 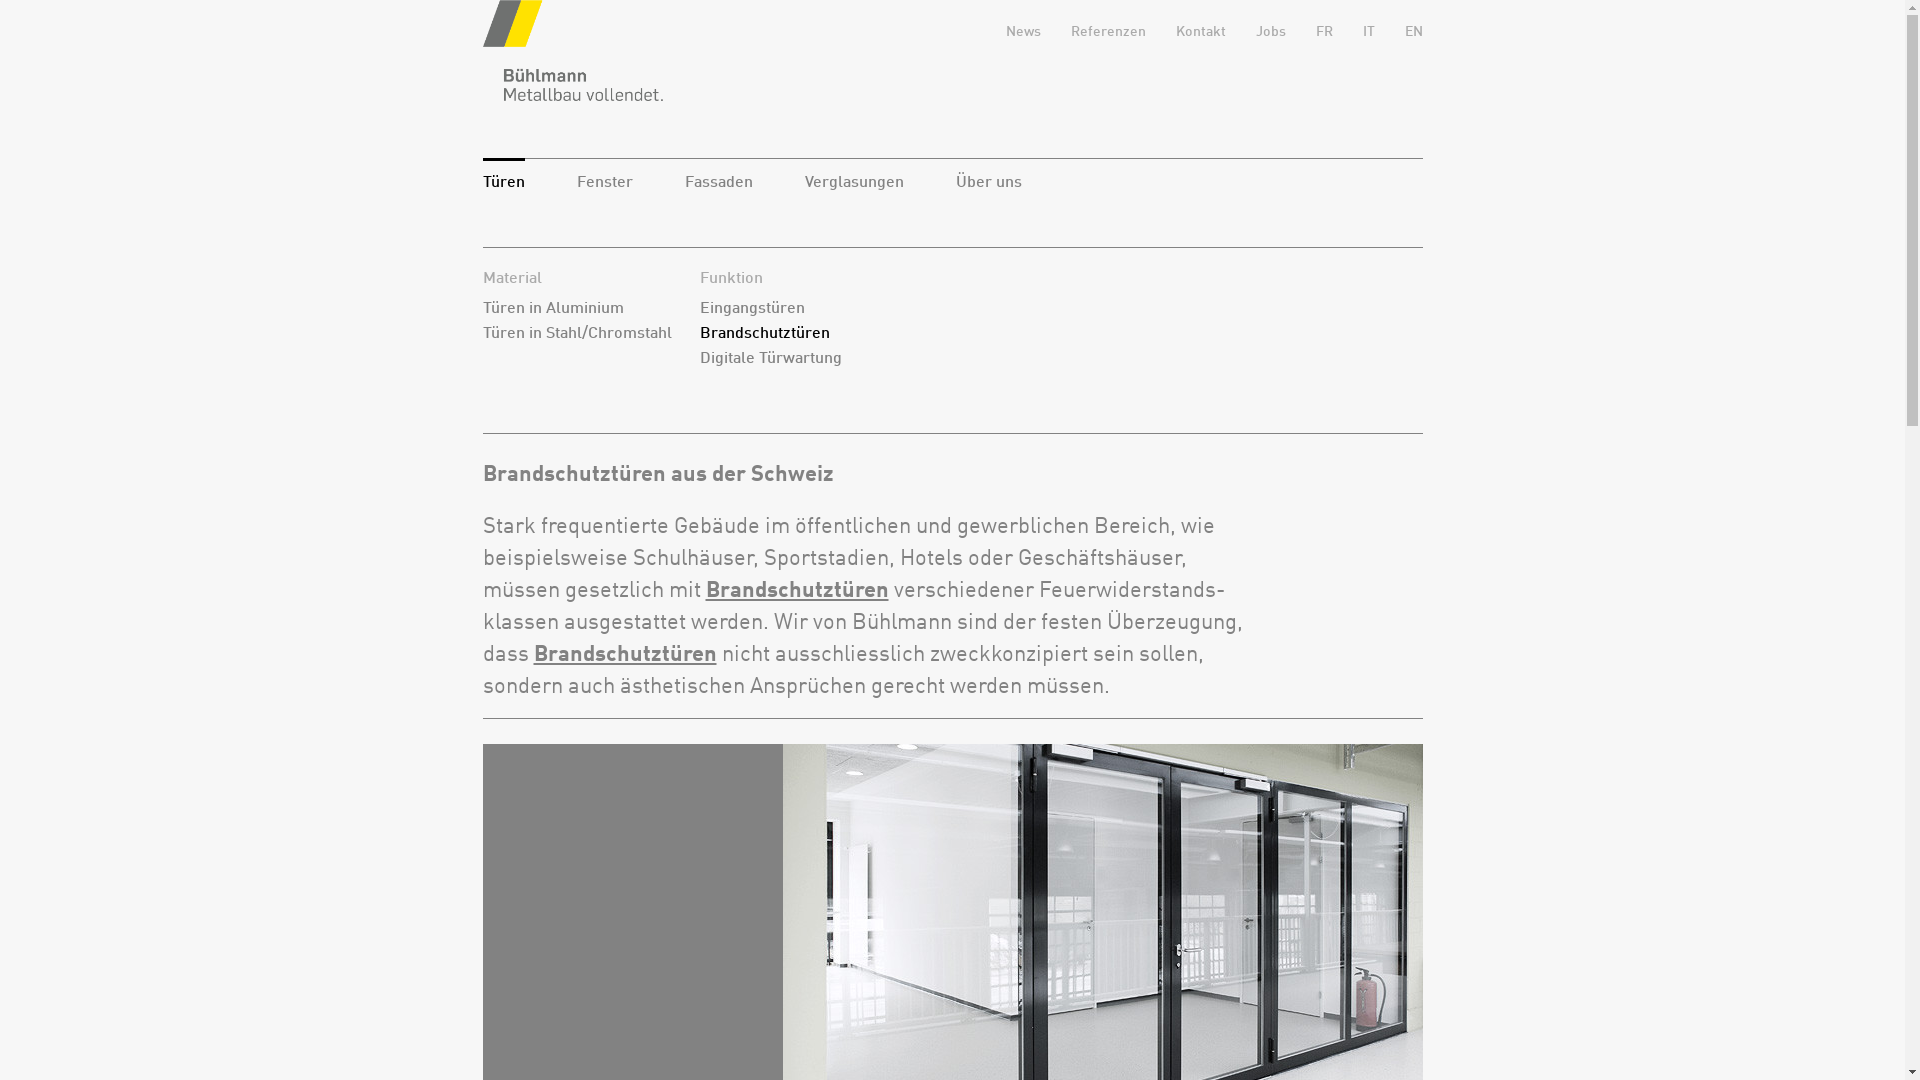 I want to click on Verglasungen, so click(x=854, y=183).